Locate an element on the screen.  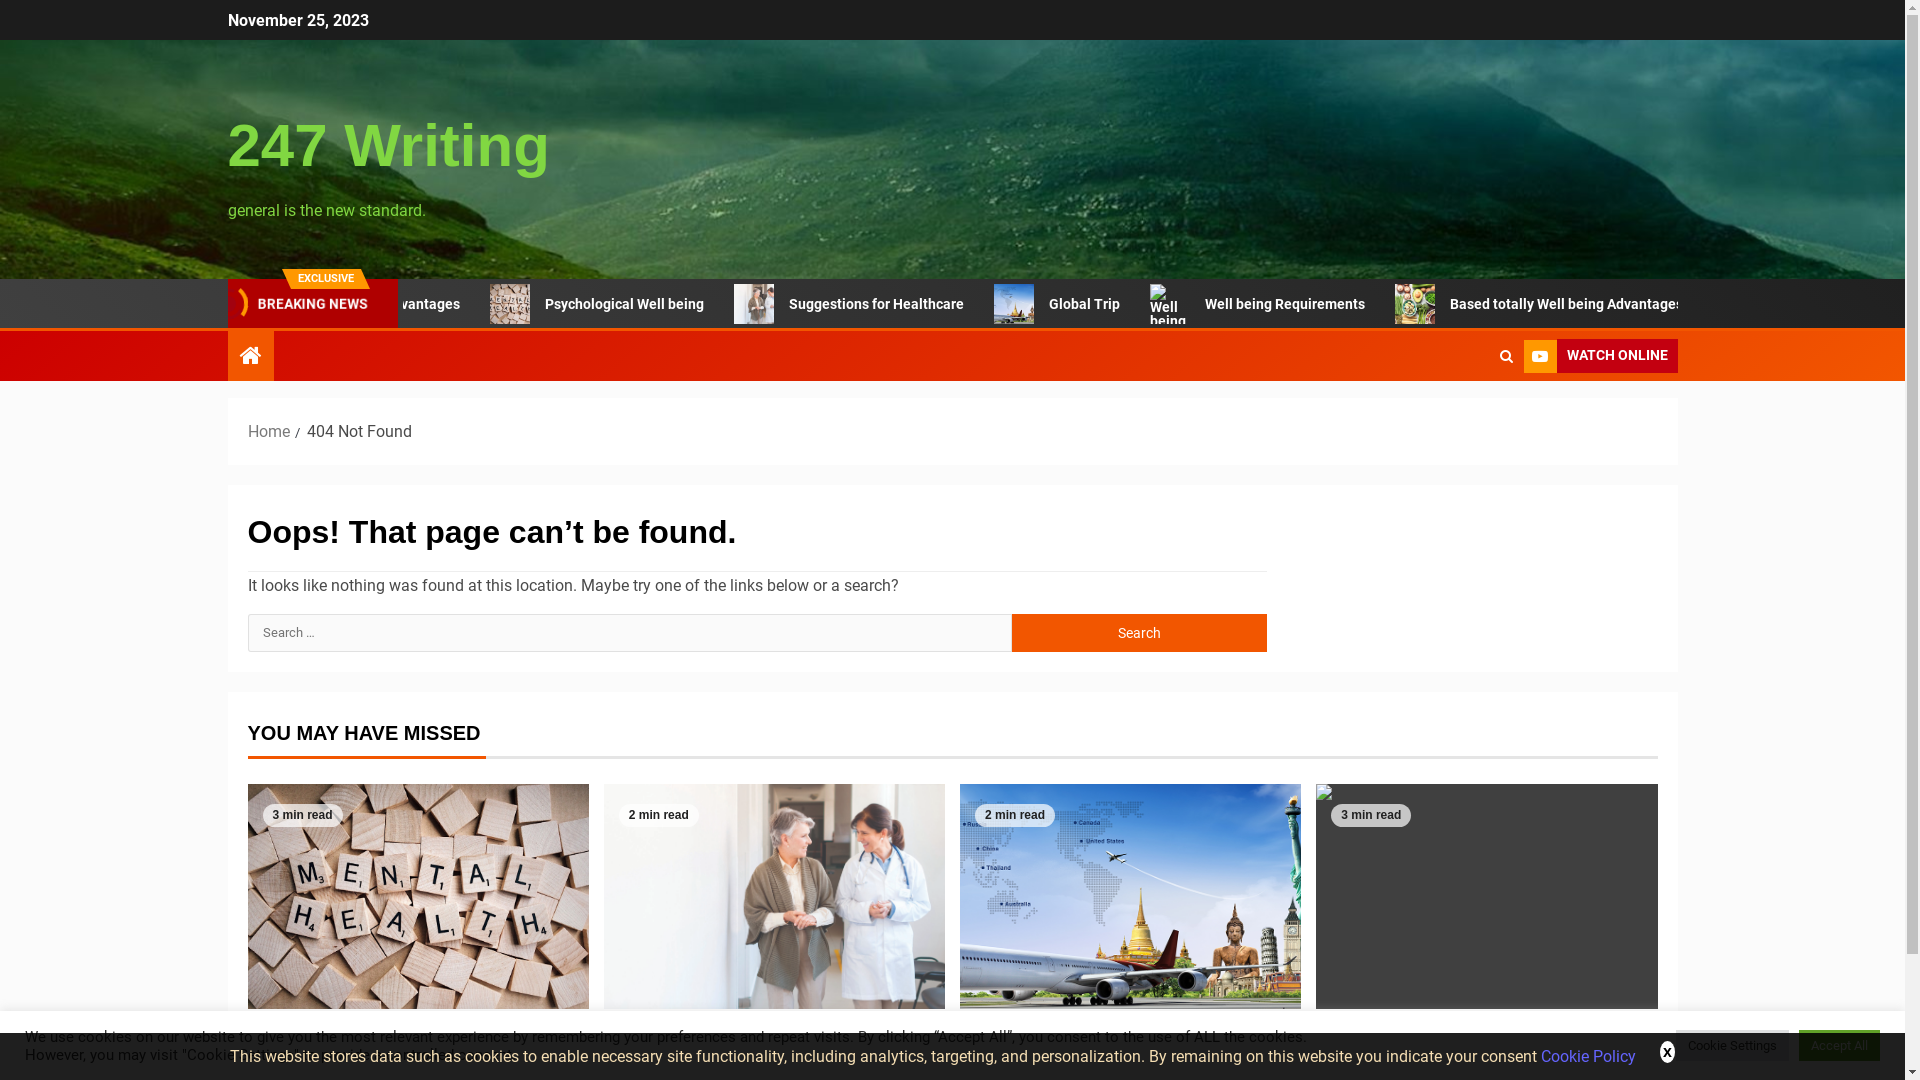
Cookie Settings is located at coordinates (1732, 1046).